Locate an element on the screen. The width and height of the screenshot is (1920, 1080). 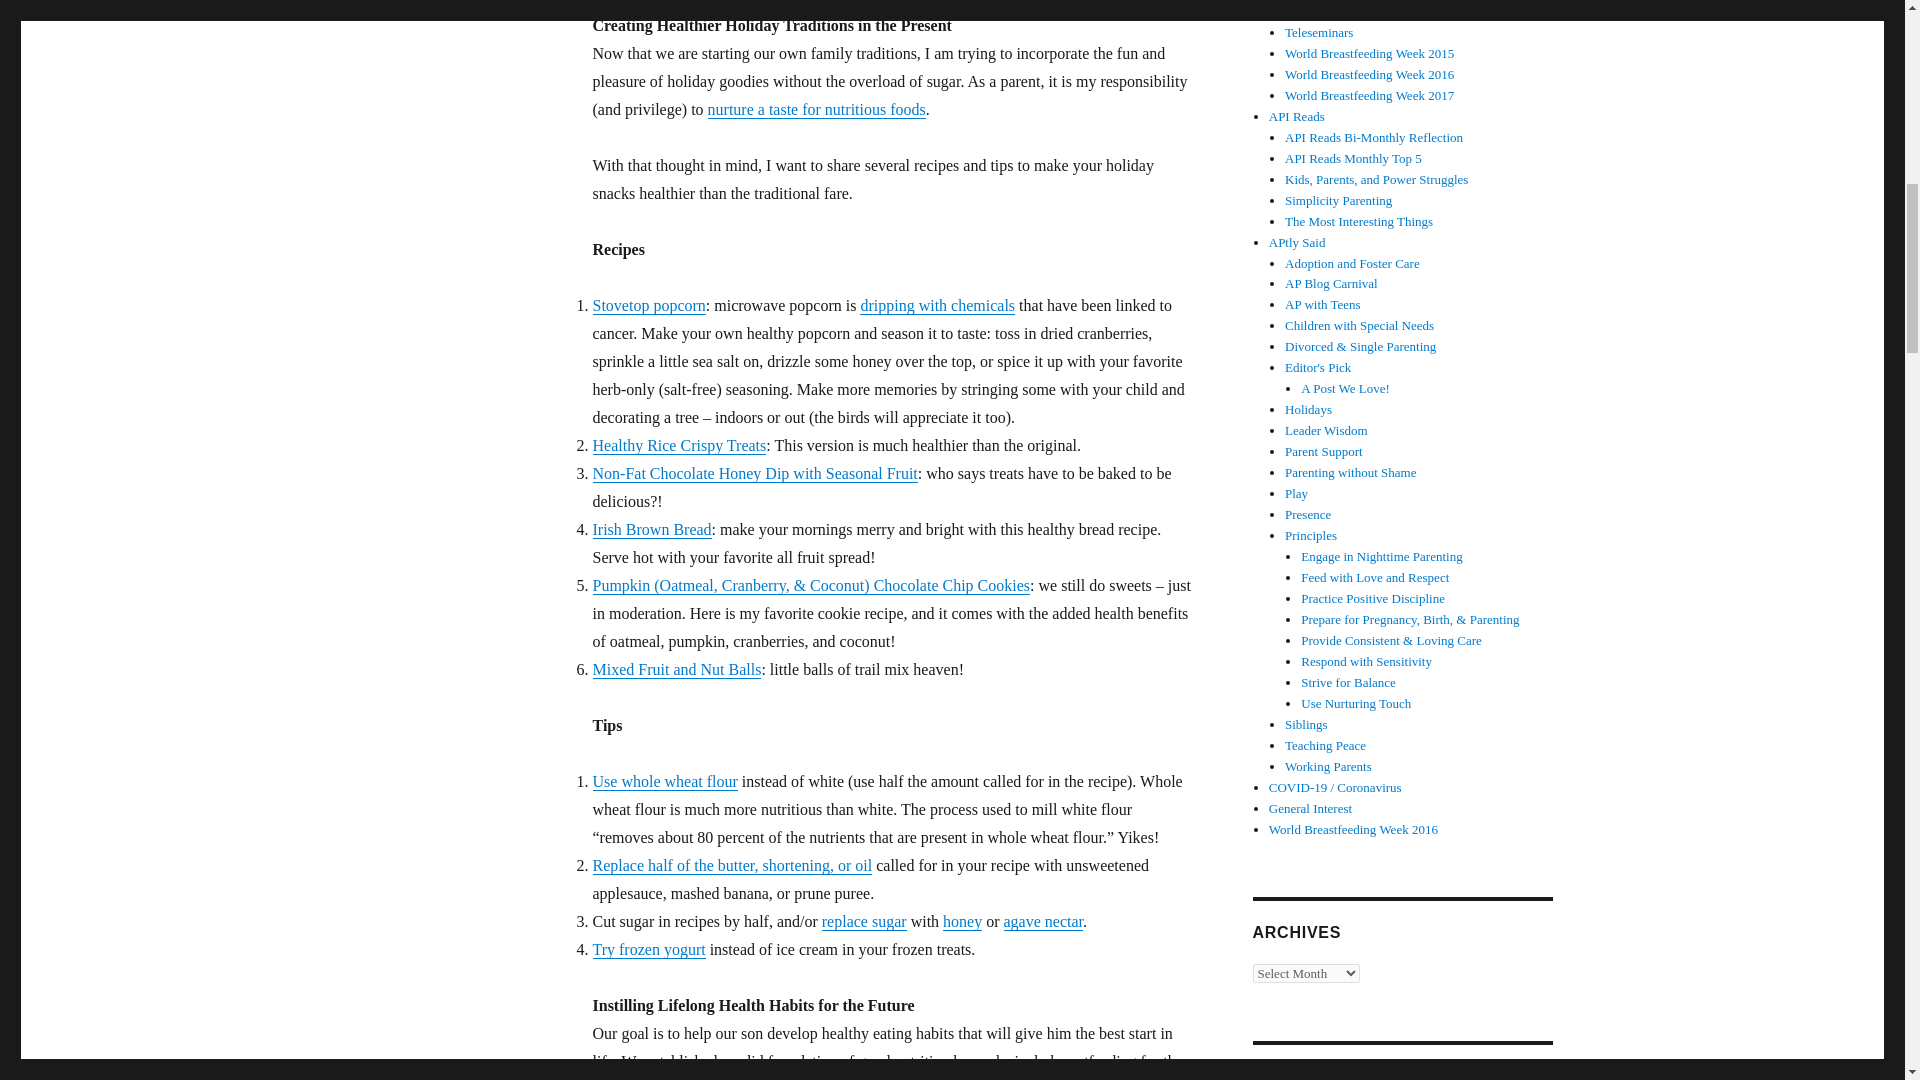
Try frozen yogurt is located at coordinates (648, 948).